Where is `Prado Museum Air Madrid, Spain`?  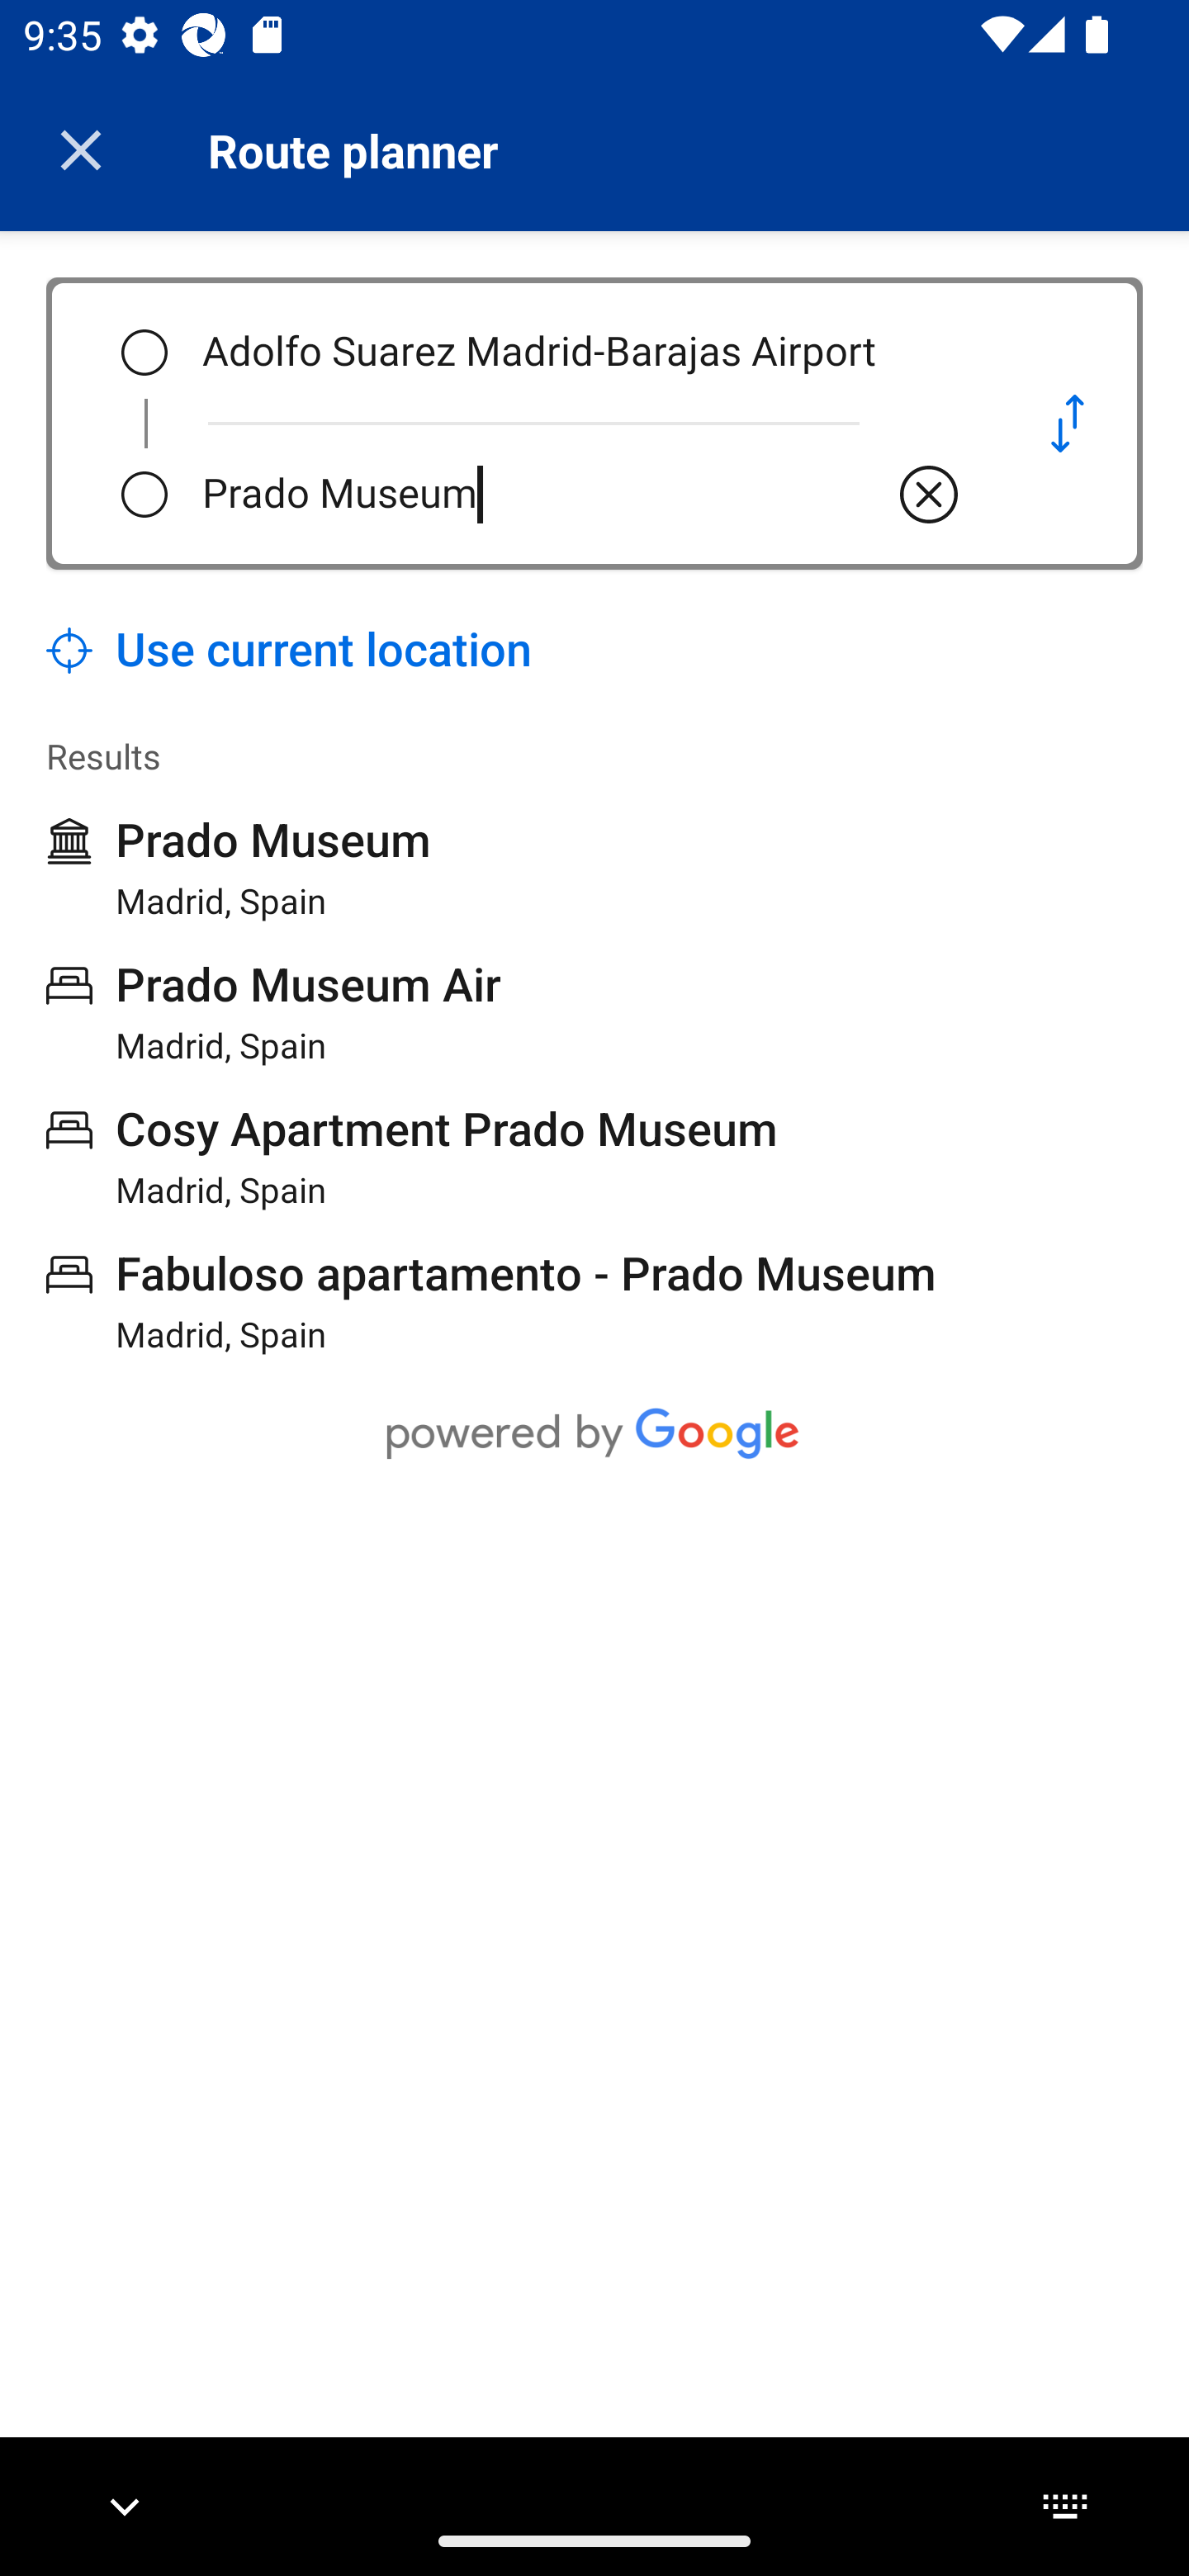 Prado Museum Air Madrid, Spain is located at coordinates (274, 1012).